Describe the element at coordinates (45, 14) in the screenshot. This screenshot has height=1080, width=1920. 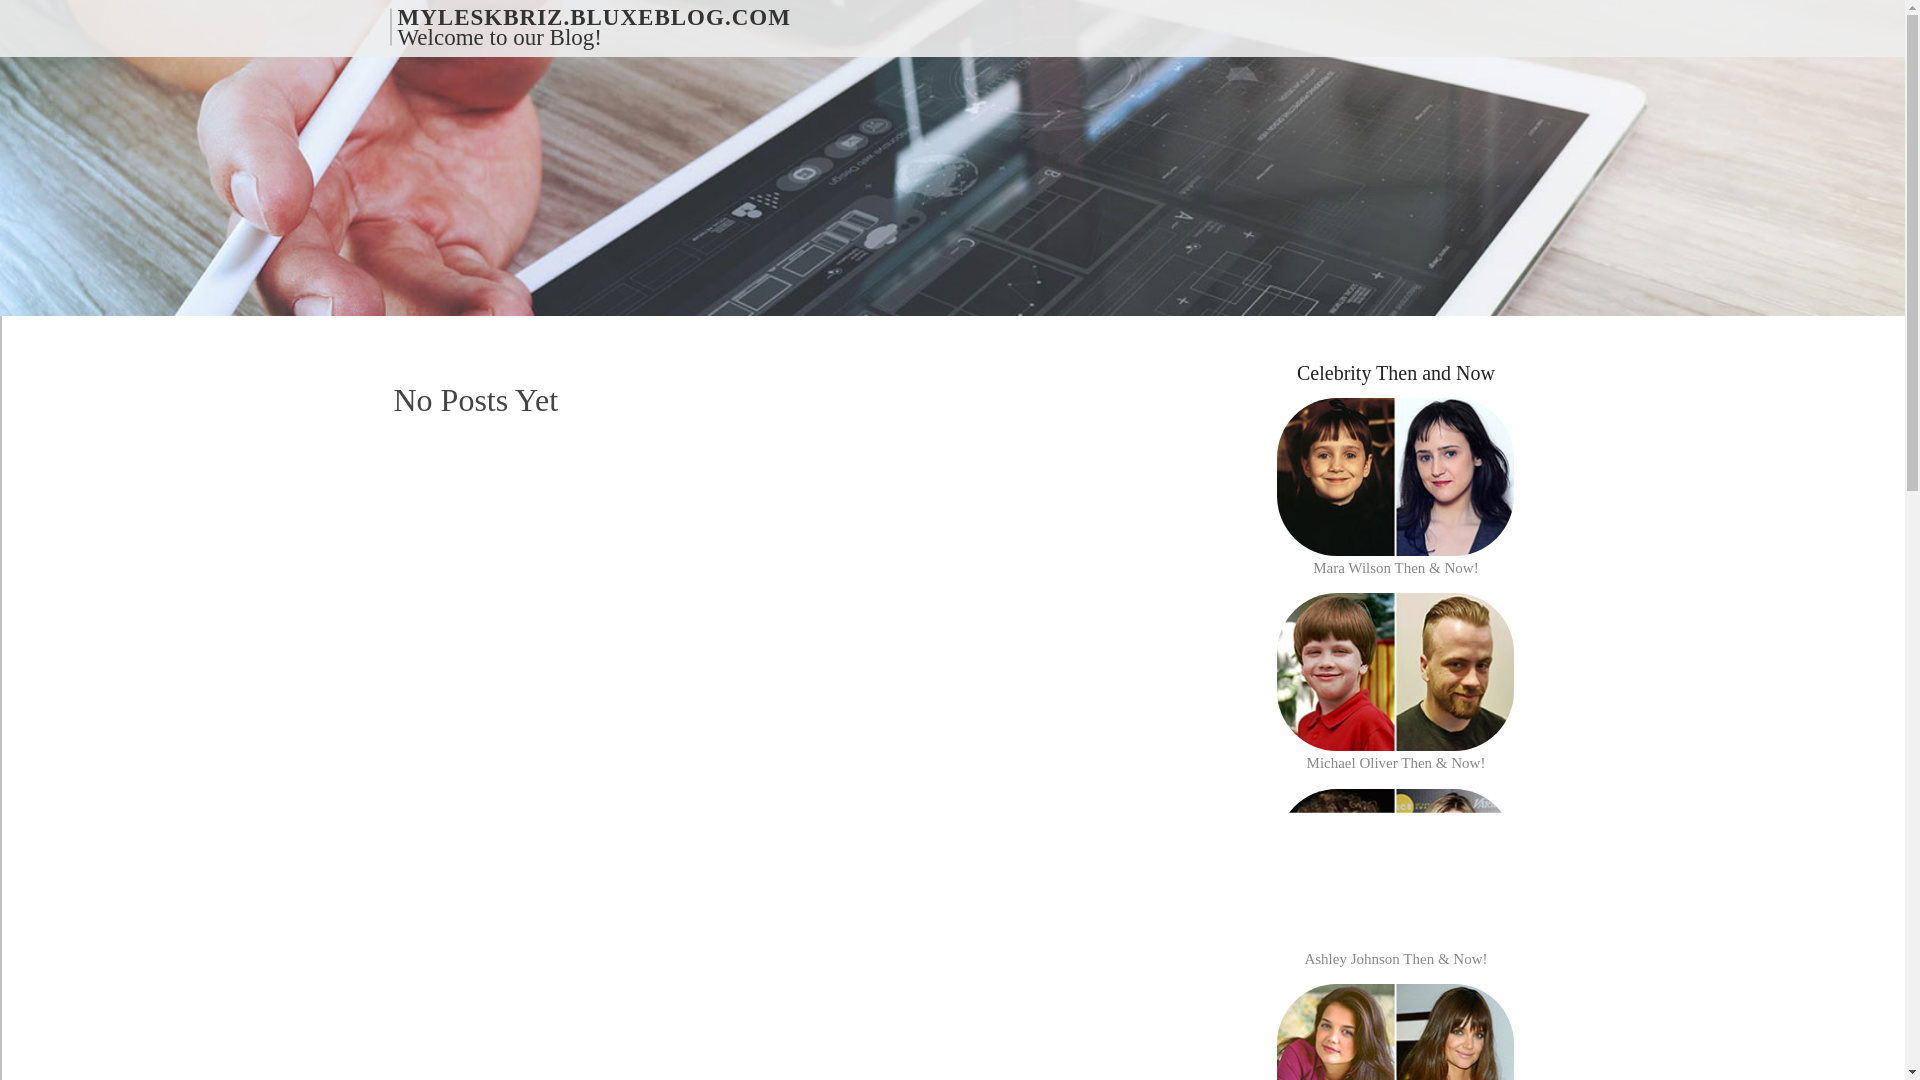
I see `Skip to content` at that location.